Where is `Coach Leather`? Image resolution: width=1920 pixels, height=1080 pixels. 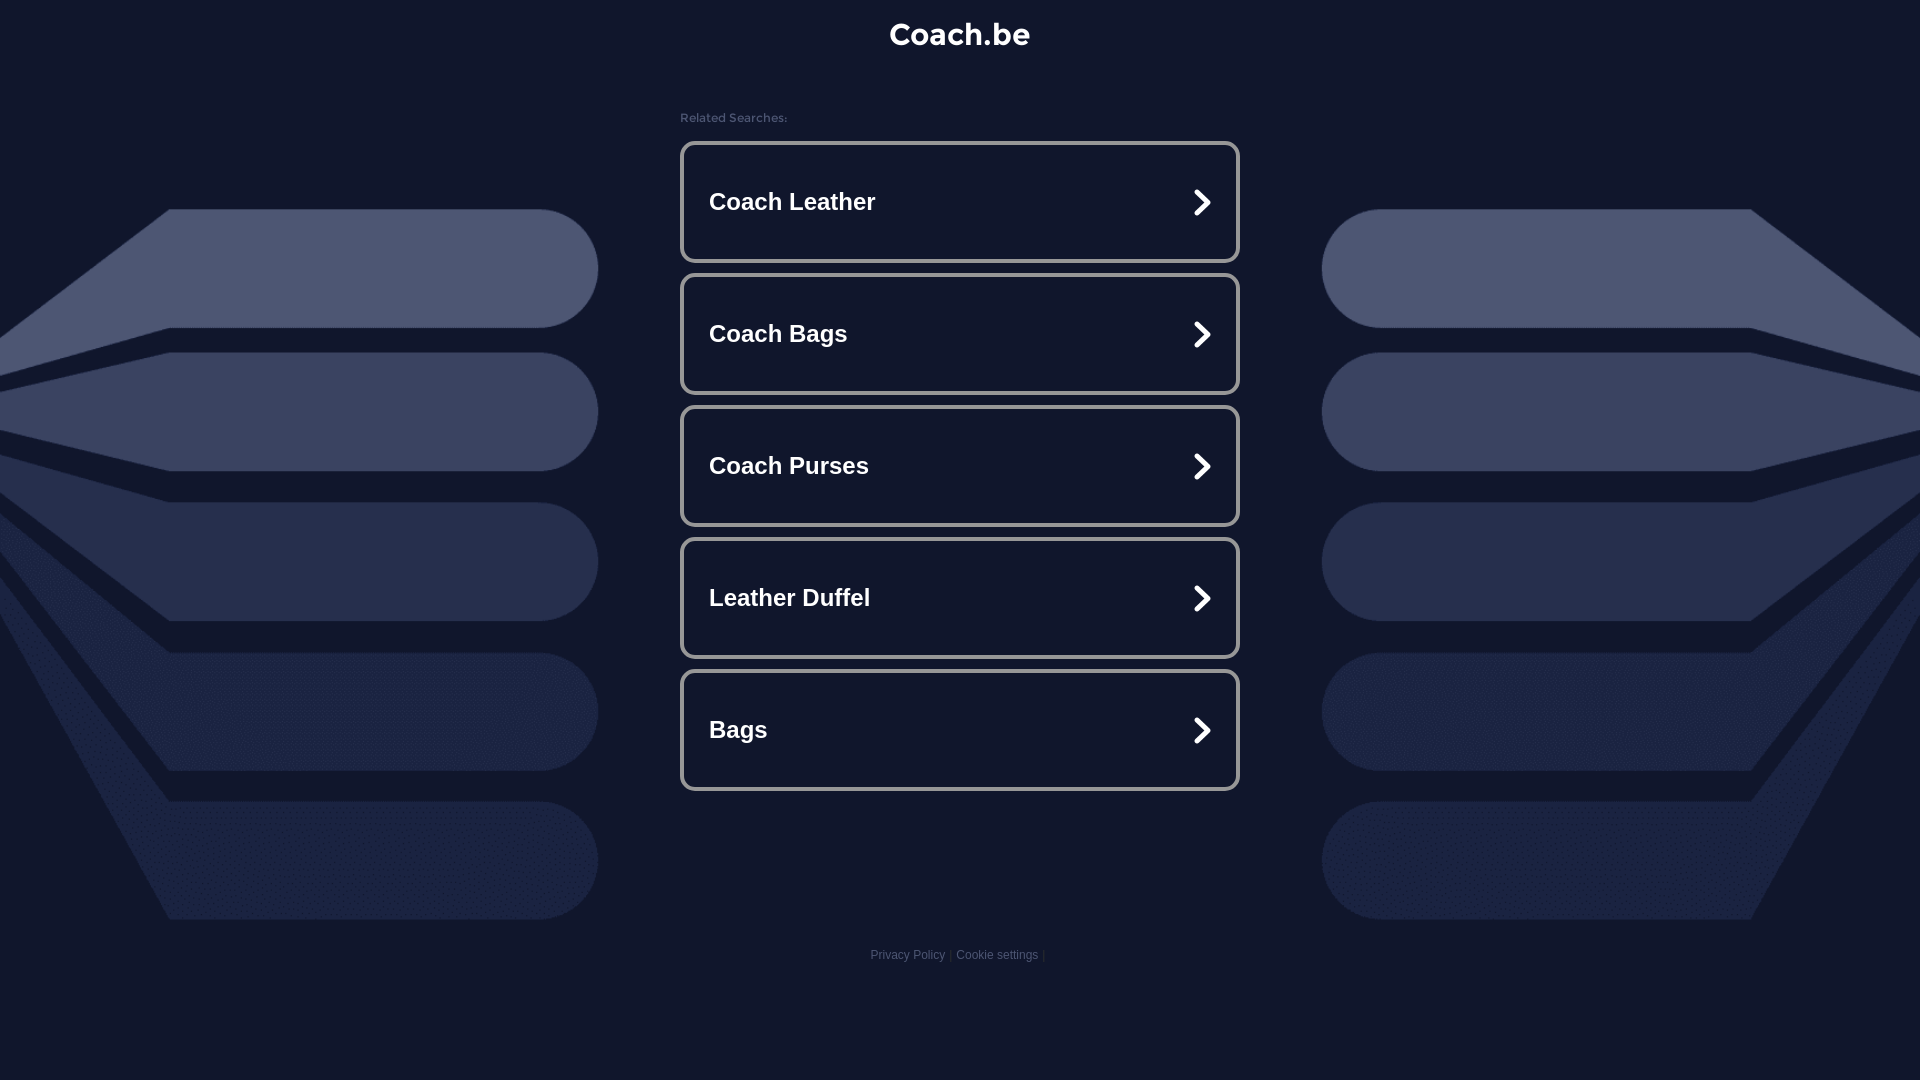 Coach Leather is located at coordinates (960, 202).